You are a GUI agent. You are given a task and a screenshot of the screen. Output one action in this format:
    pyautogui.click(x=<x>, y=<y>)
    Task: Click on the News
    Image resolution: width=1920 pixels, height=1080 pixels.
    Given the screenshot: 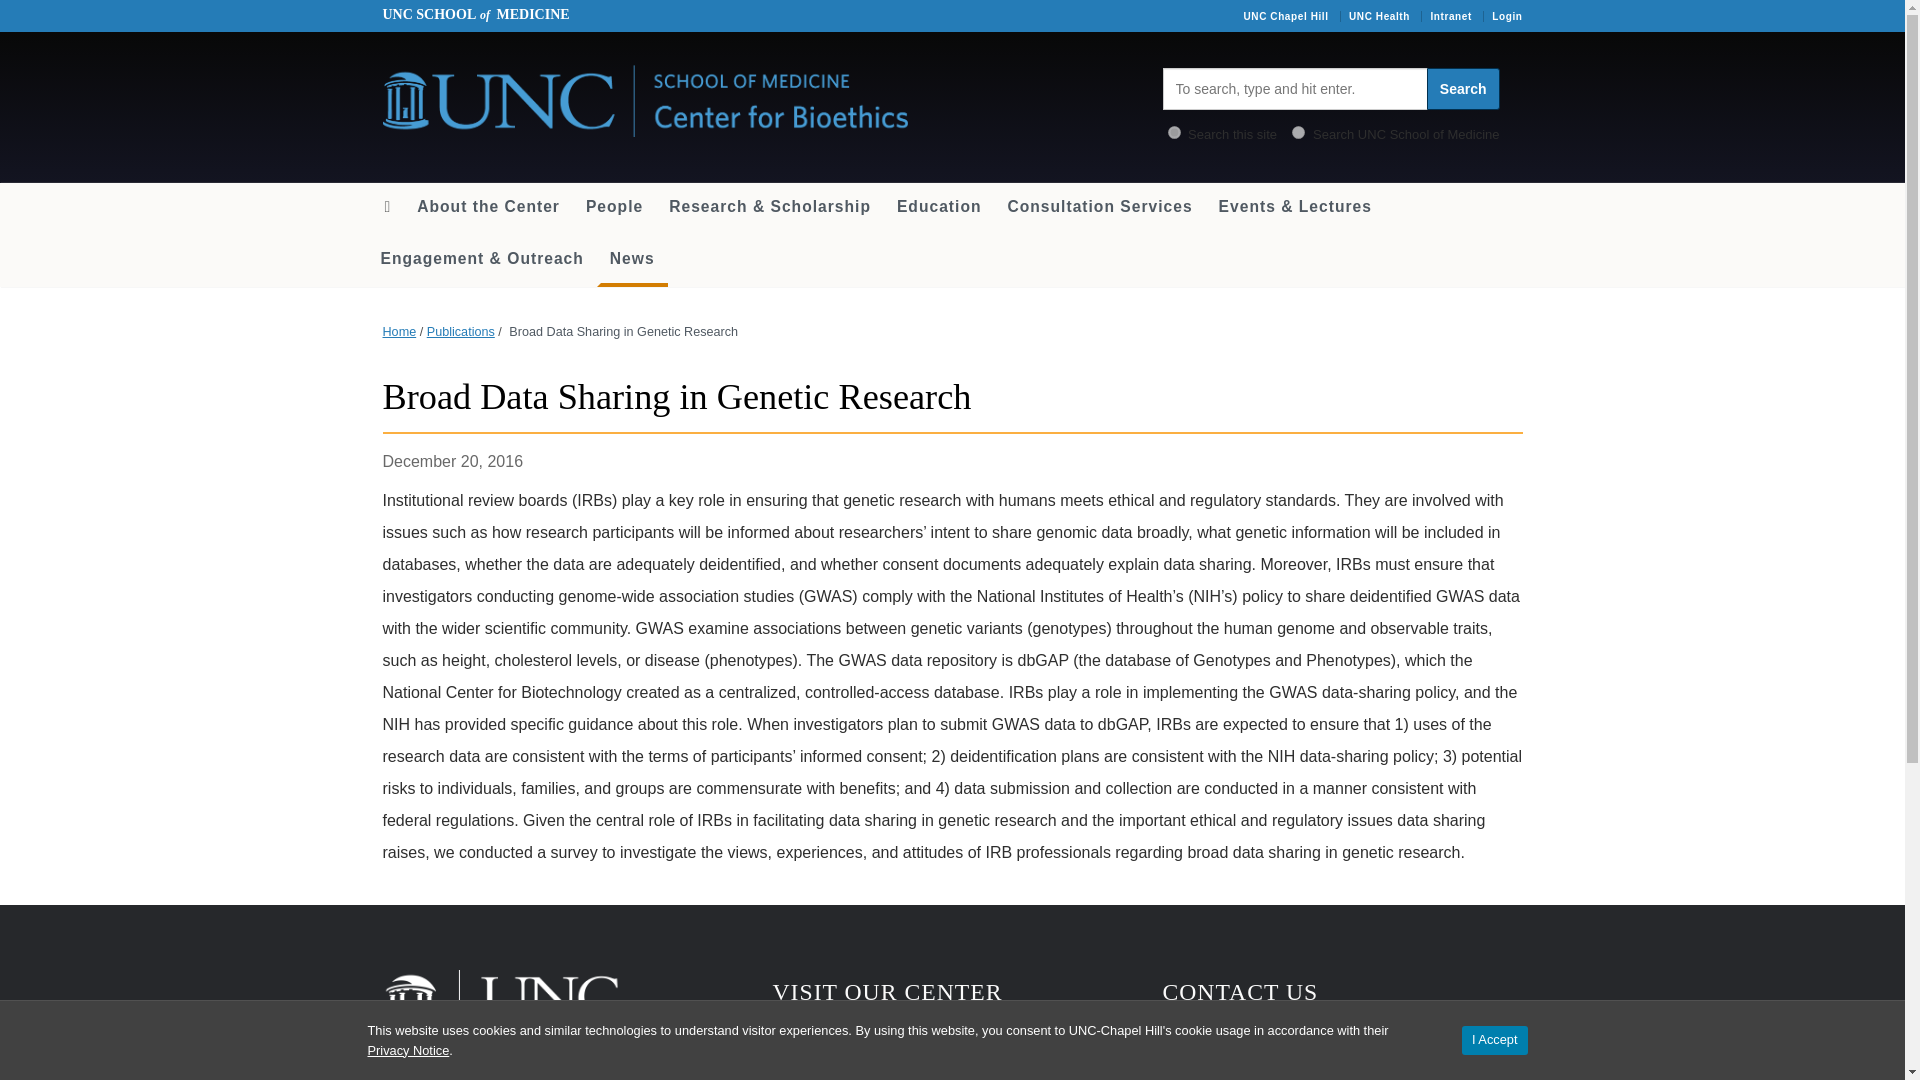 What is the action you would take?
    pyautogui.click(x=632, y=261)
    